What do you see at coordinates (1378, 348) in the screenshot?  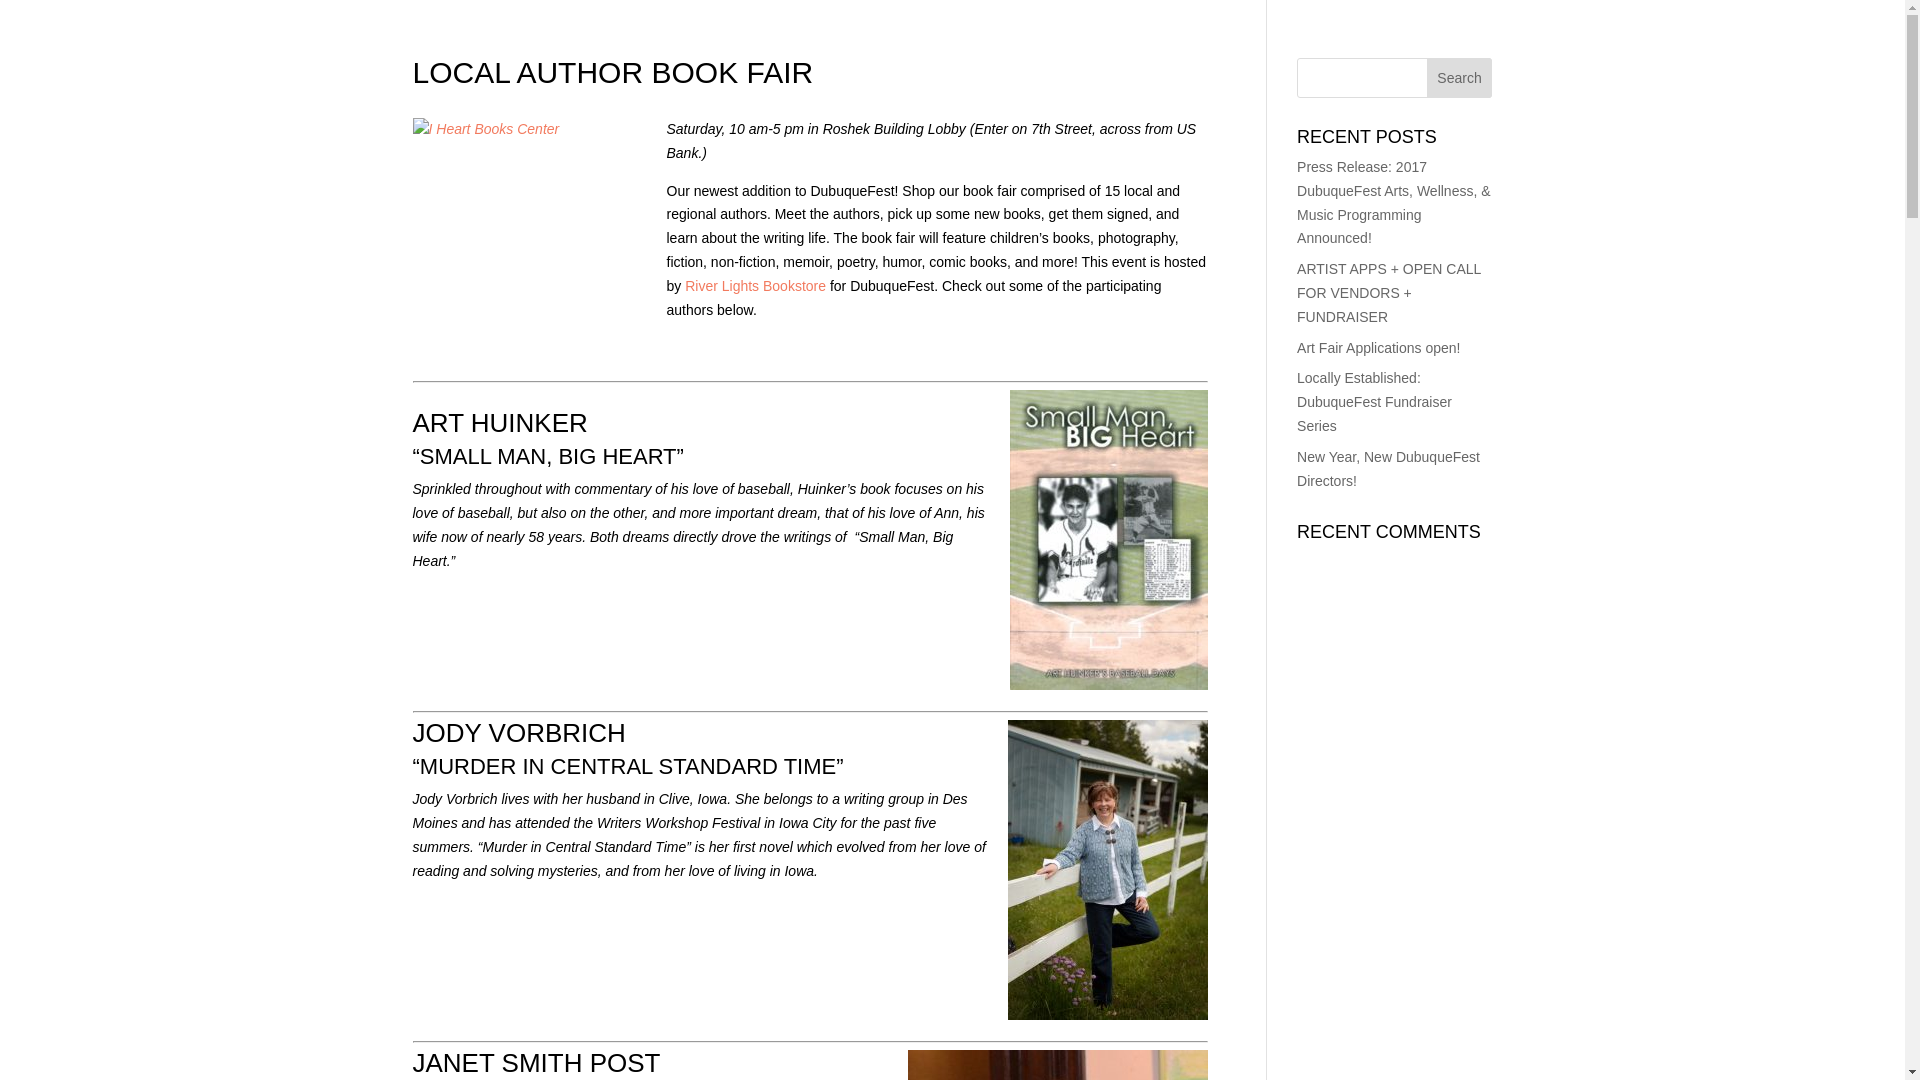 I see `Art Fair Applications open!` at bounding box center [1378, 348].